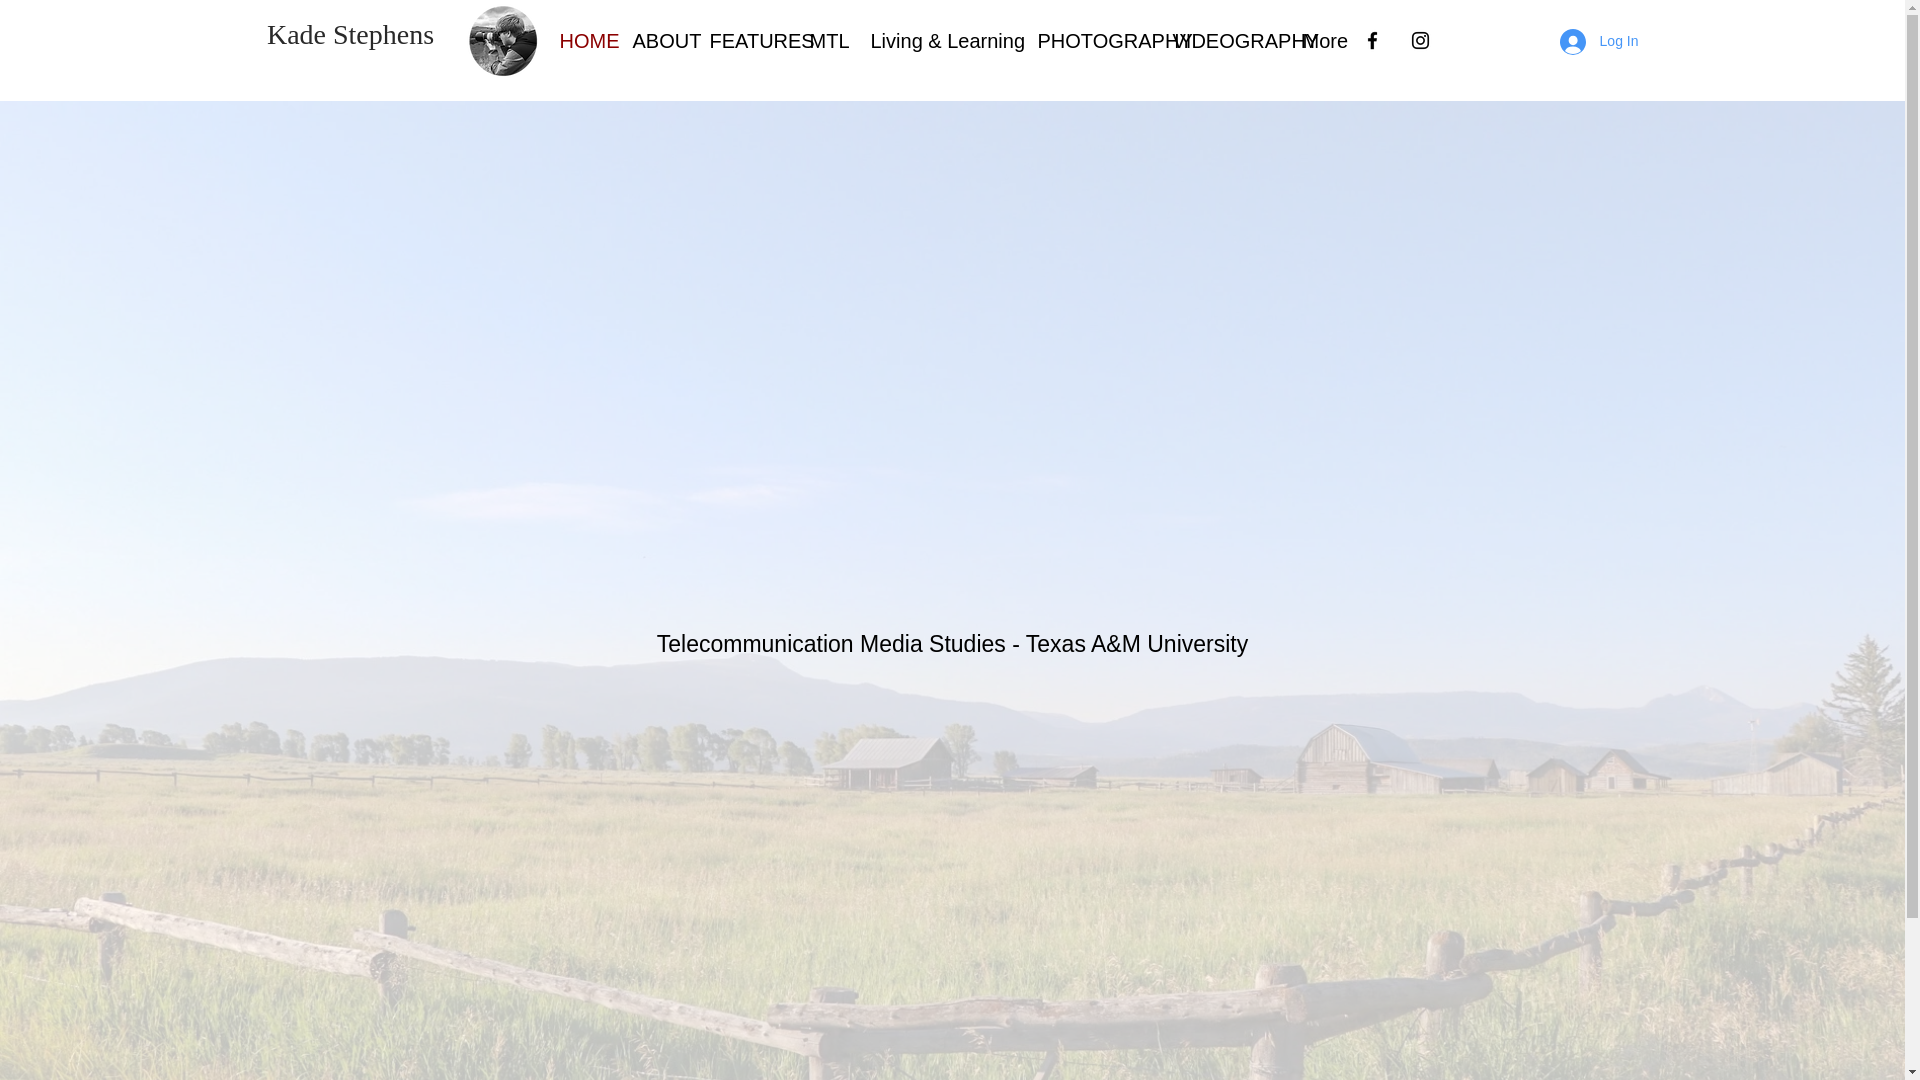  What do you see at coordinates (656, 41) in the screenshot?
I see `ABOUT` at bounding box center [656, 41].